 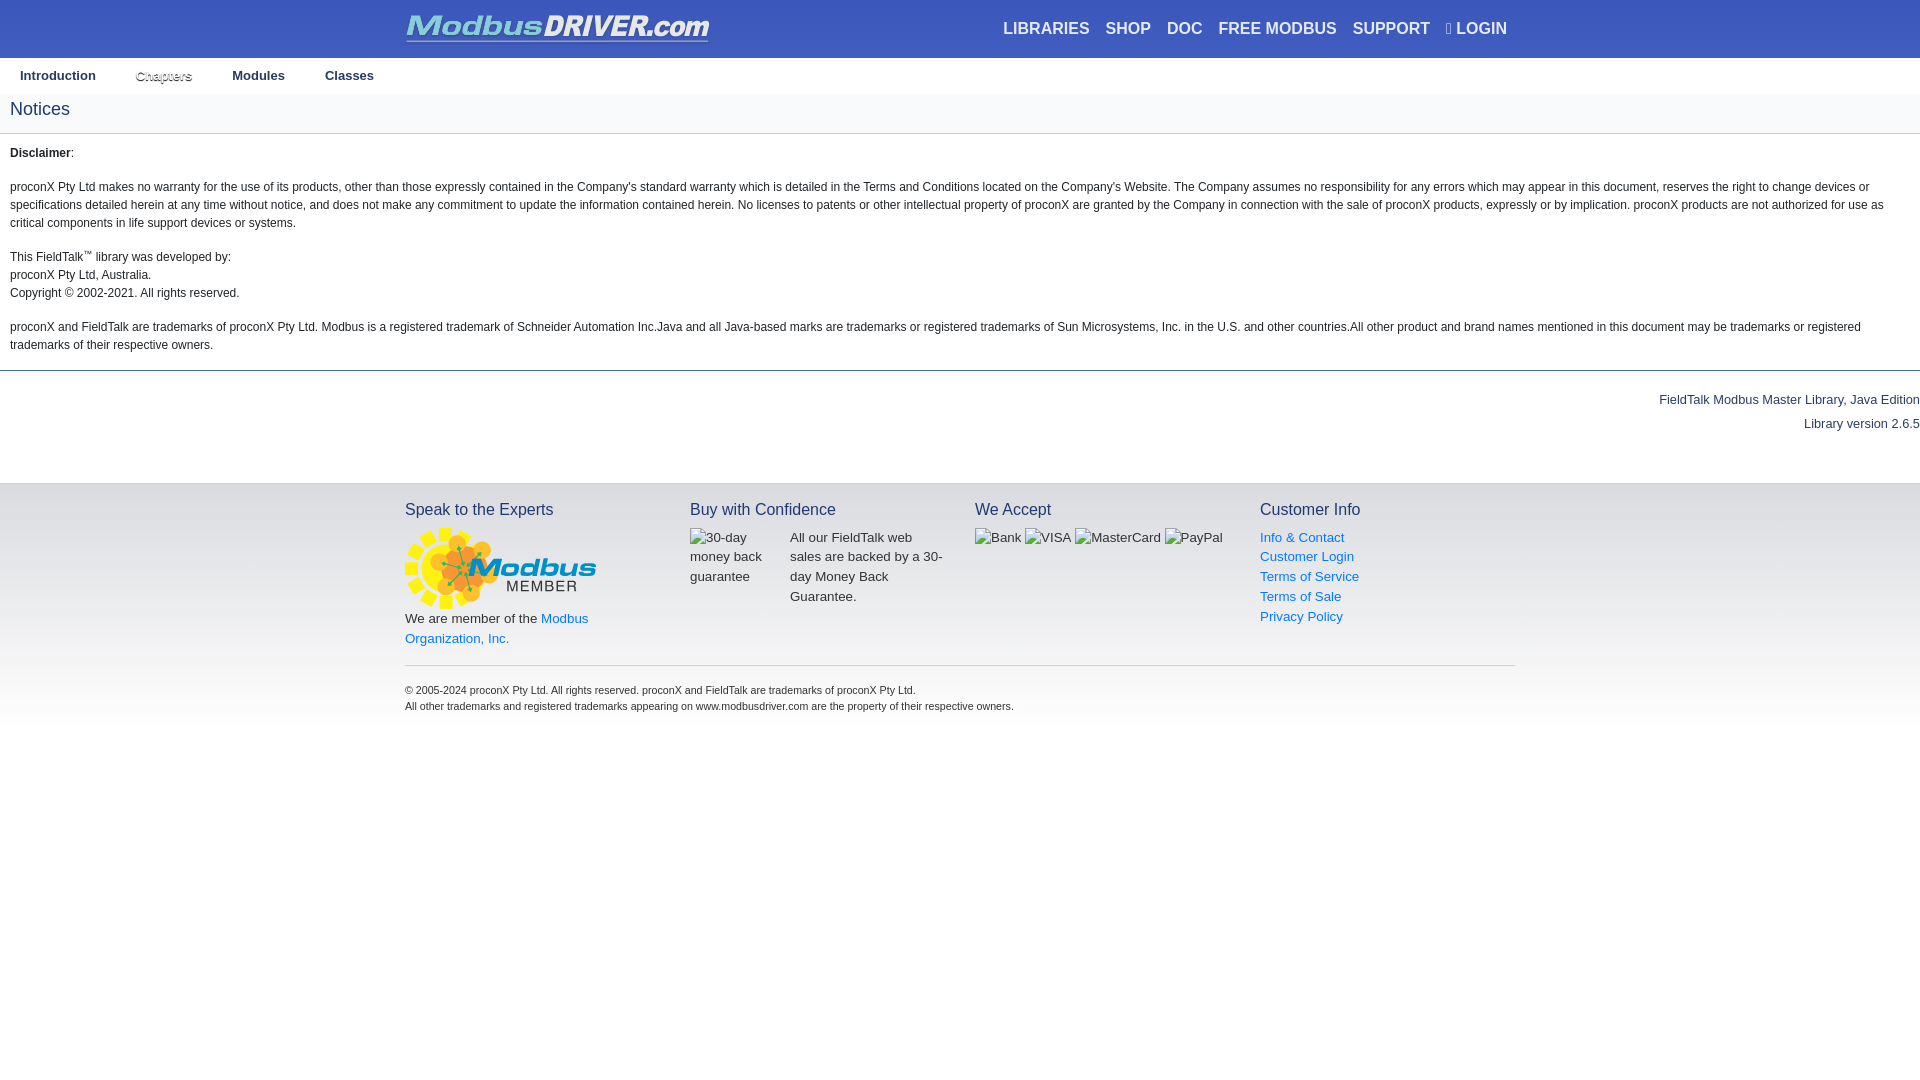 I want to click on Customer Login, so click(x=1306, y=556).